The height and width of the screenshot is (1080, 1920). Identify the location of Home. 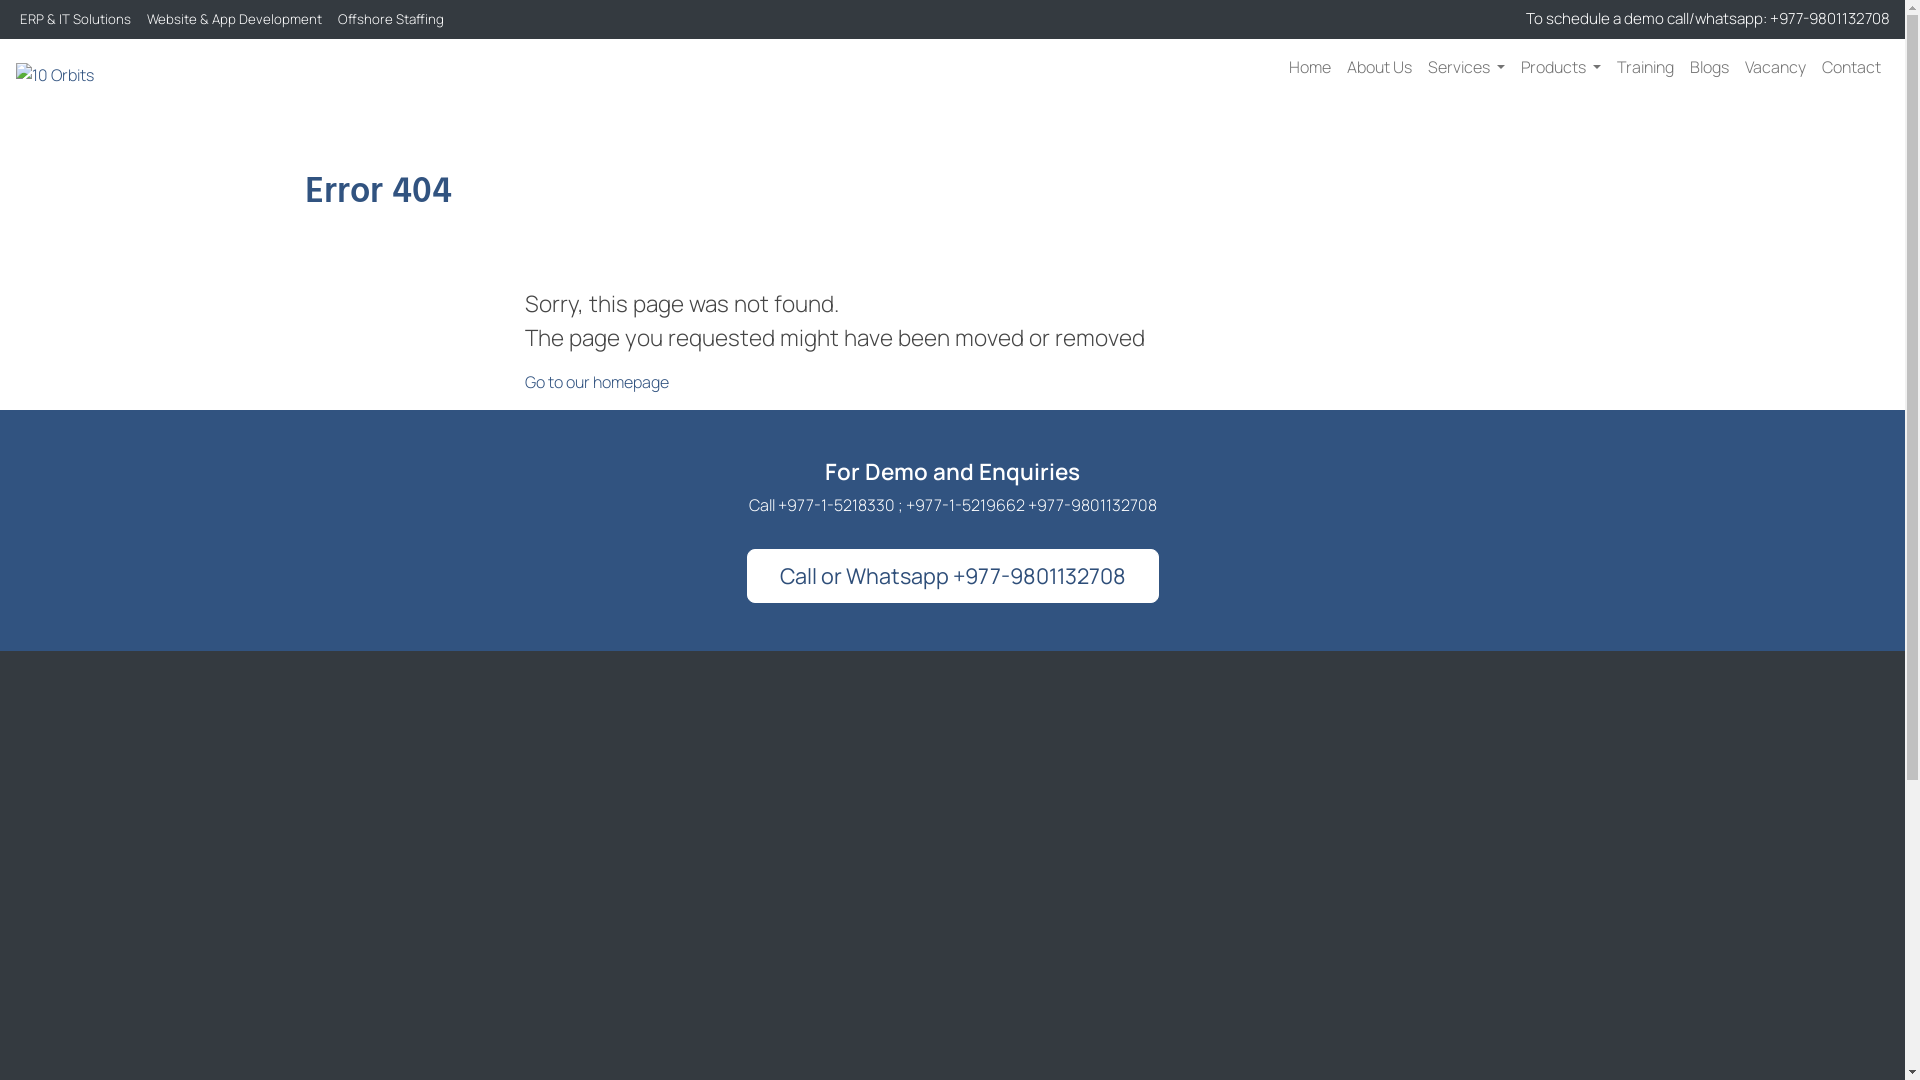
(1310, 67).